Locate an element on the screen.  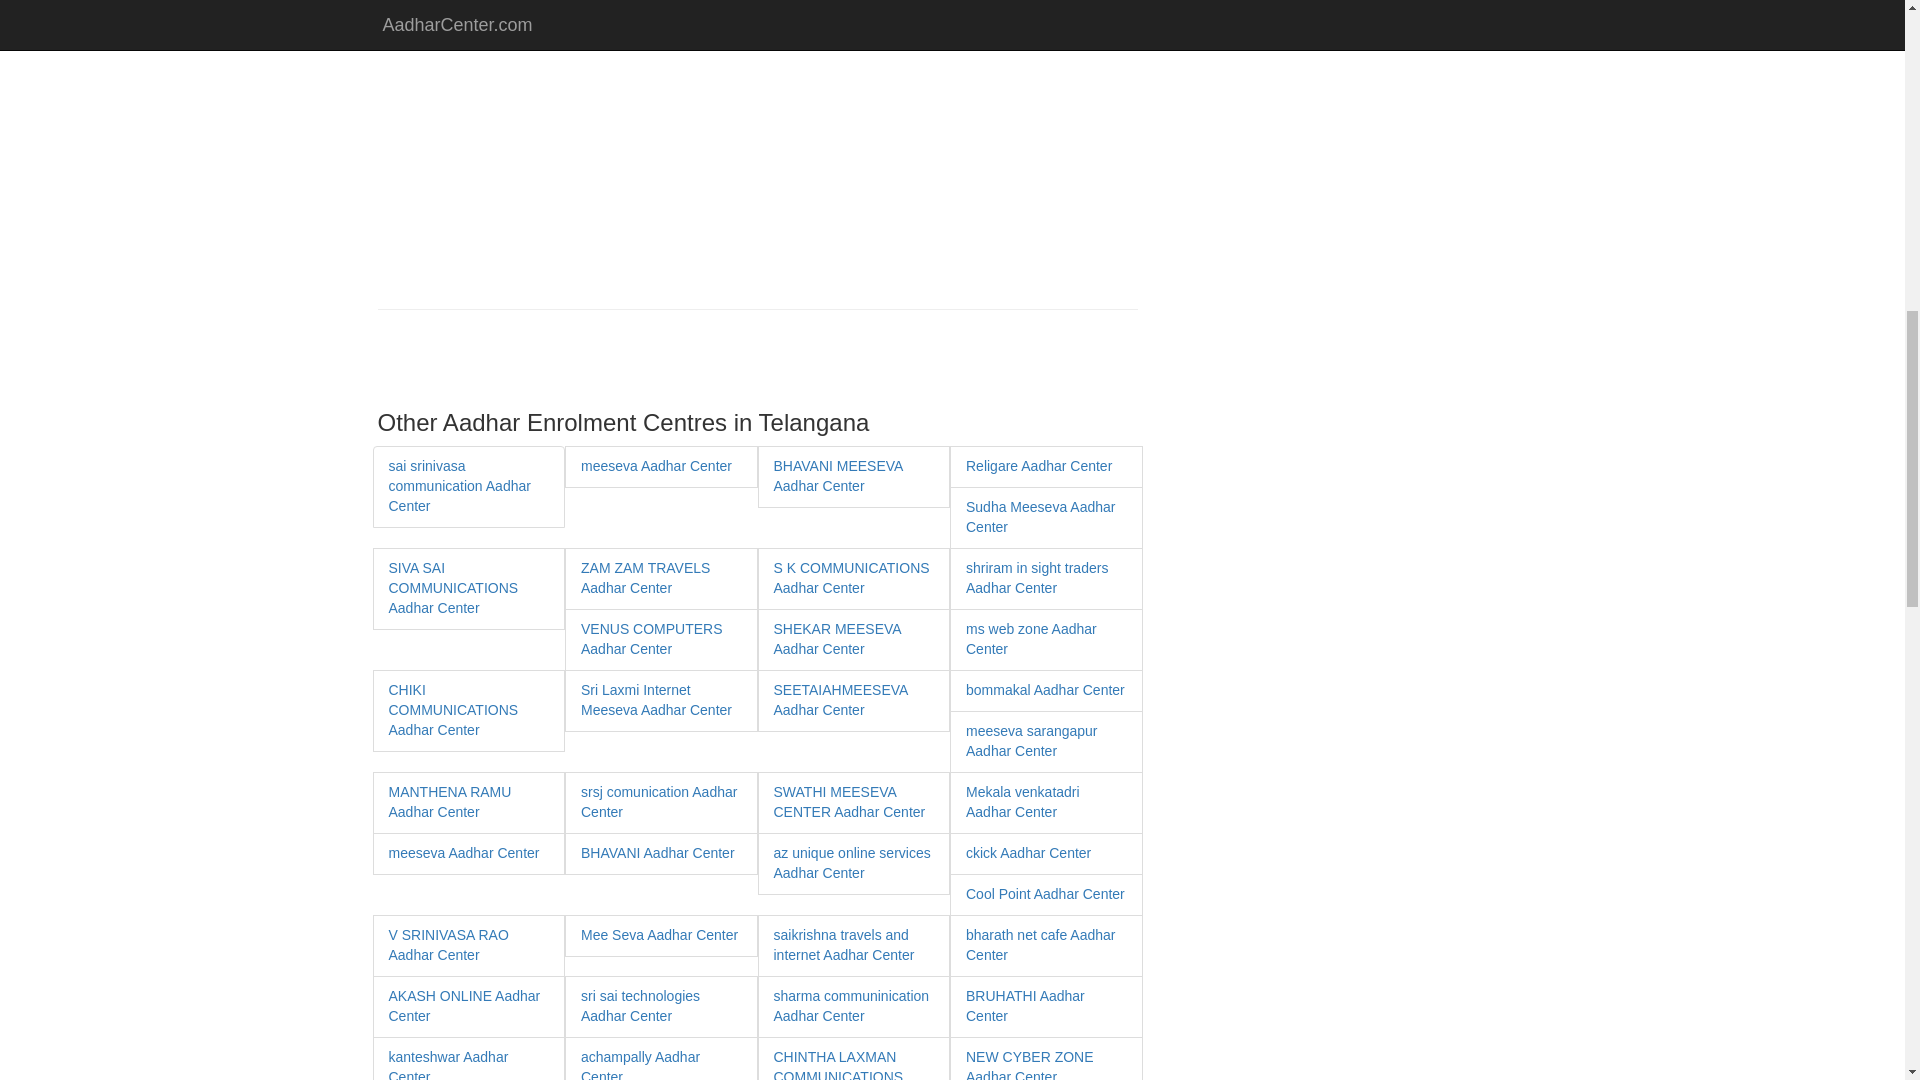
V SRINIVASA RAO Aadhar Center is located at coordinates (448, 944).